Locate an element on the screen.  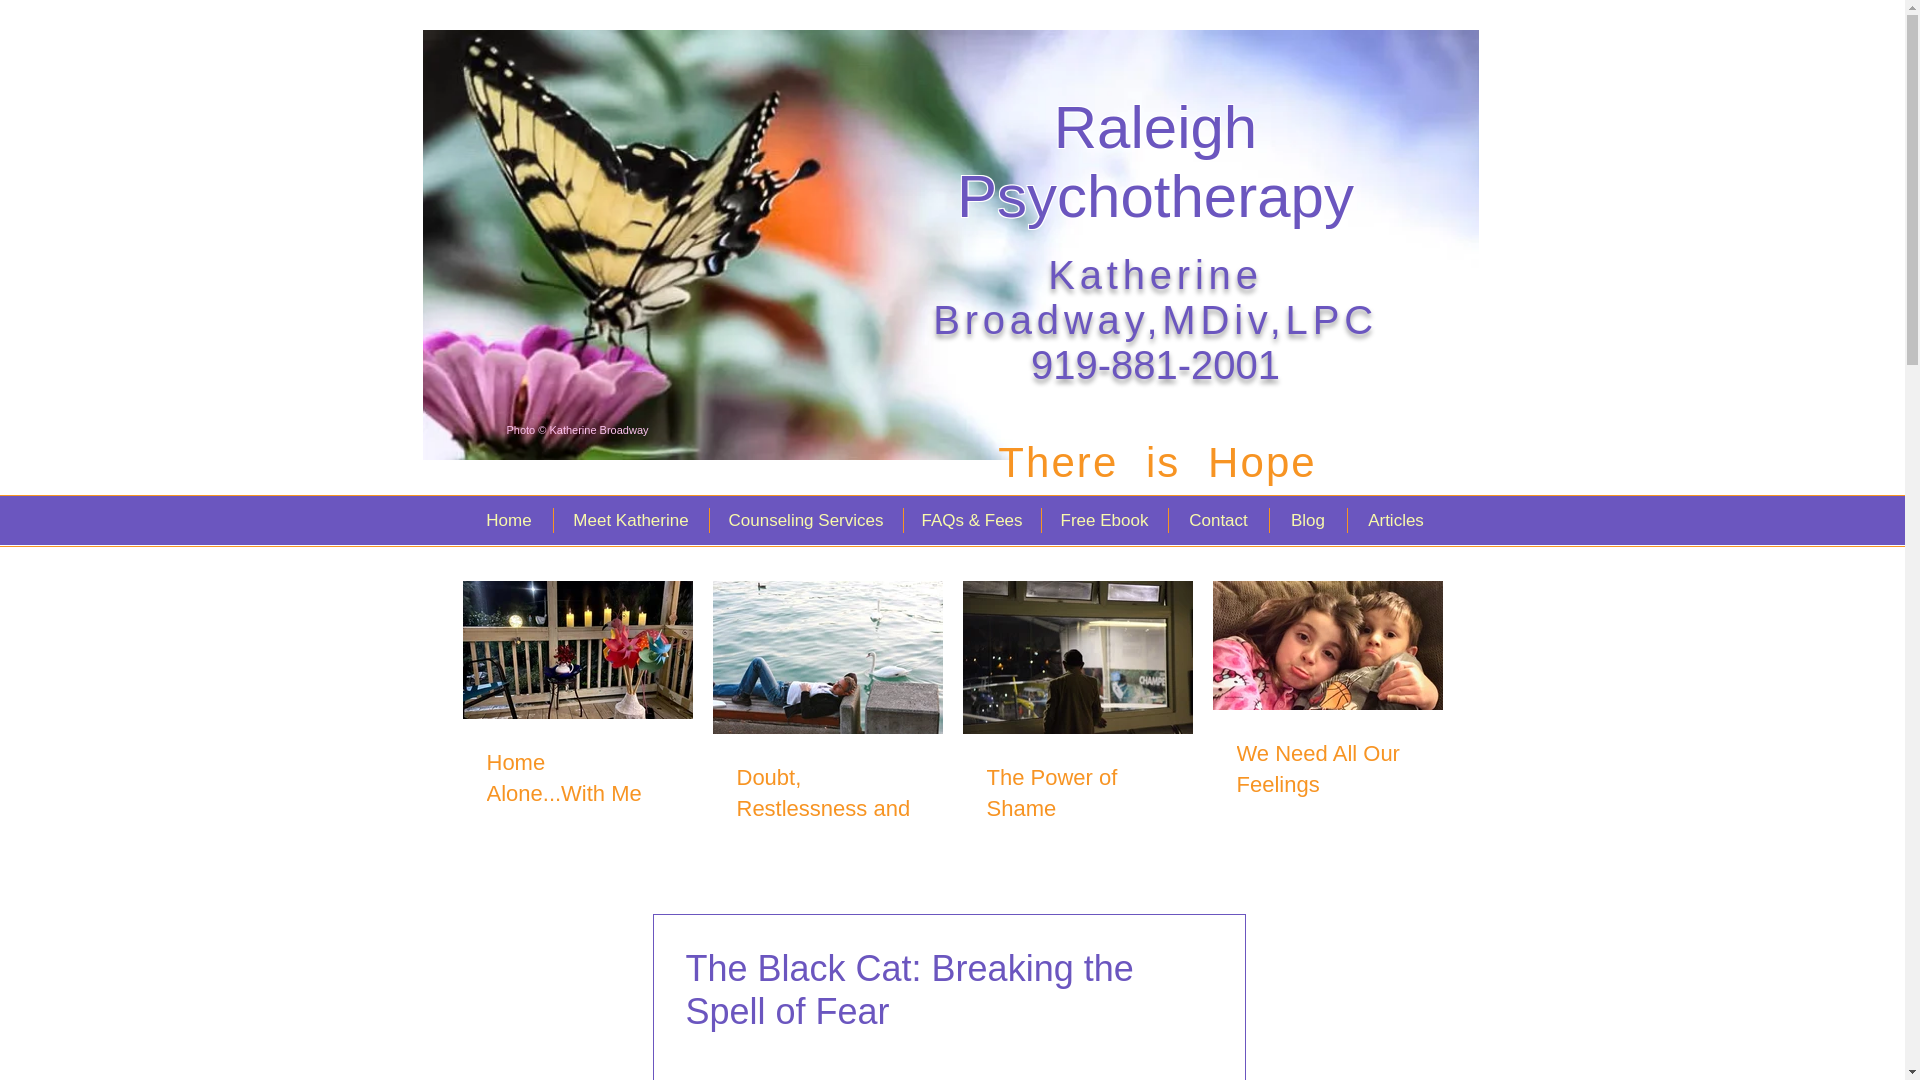
Home Alone...With Me is located at coordinates (576, 779).